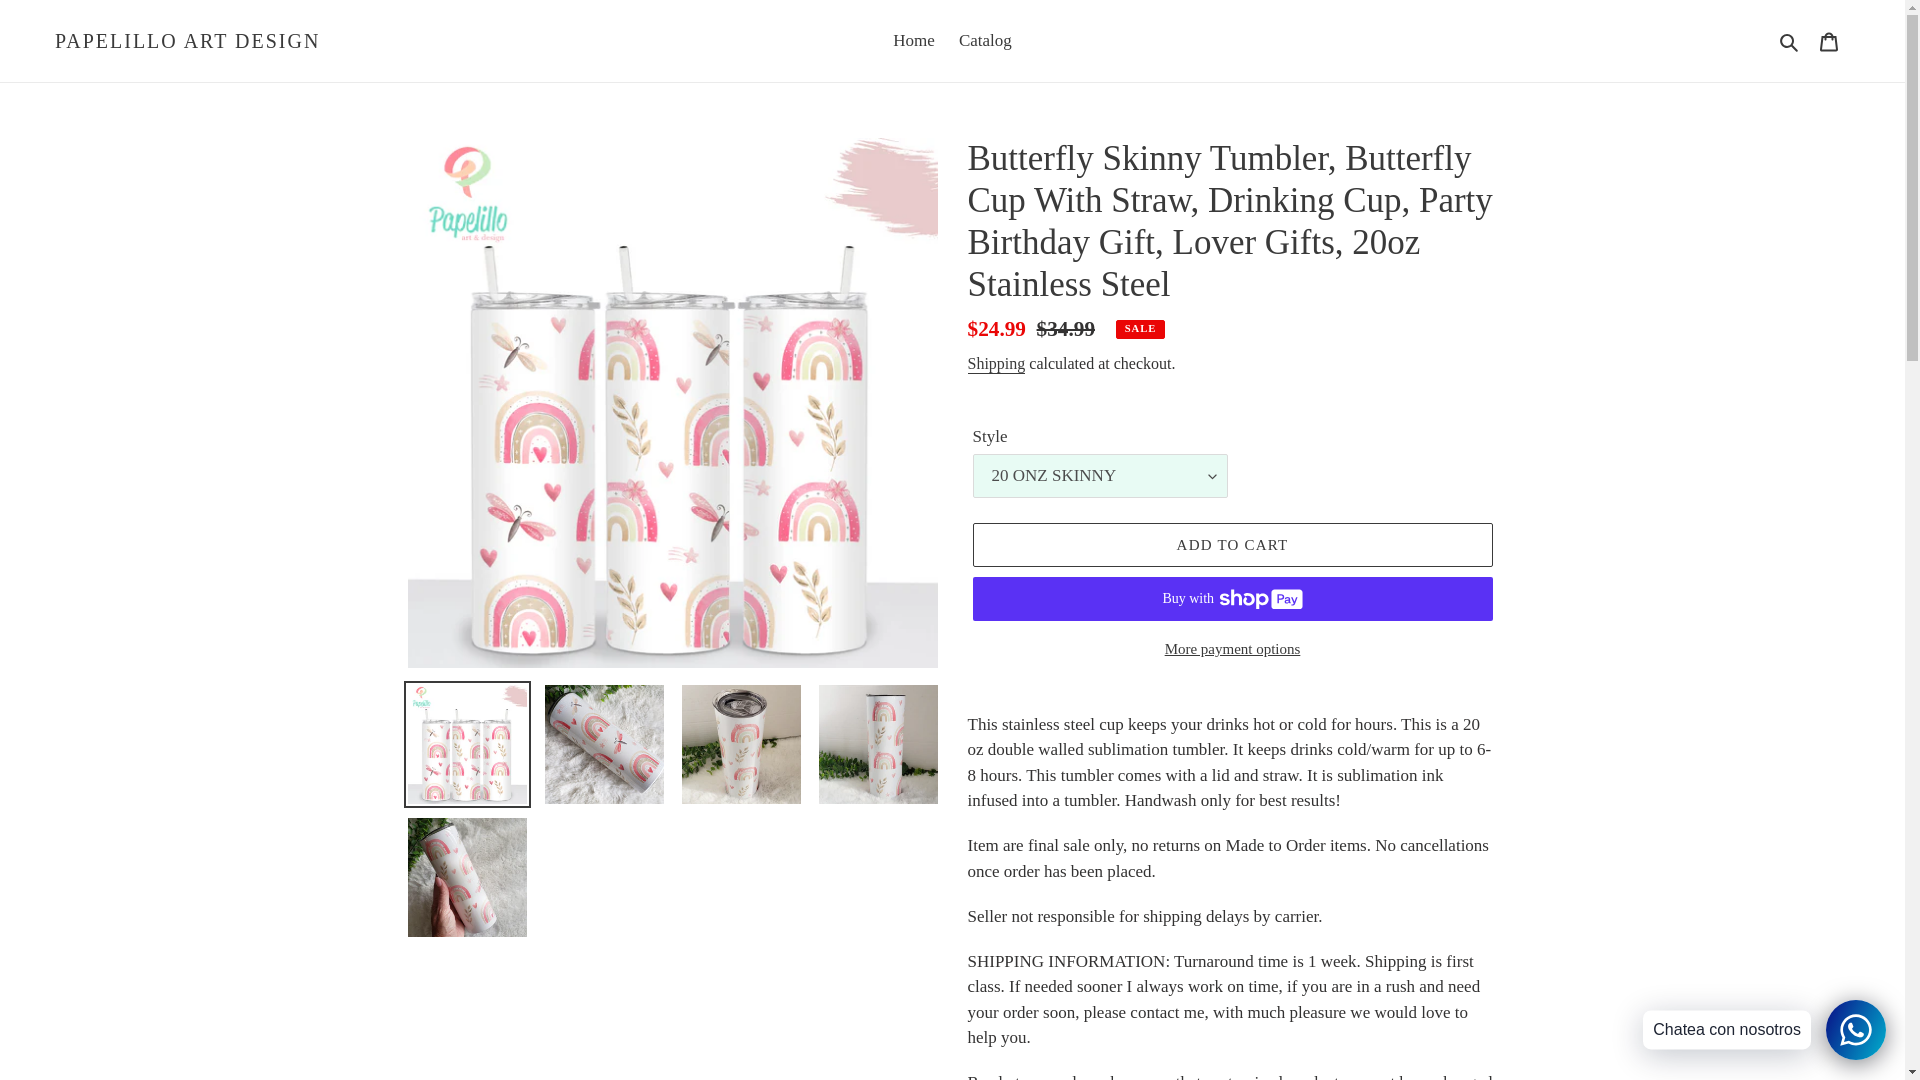 This screenshot has height=1080, width=1920. Describe the element at coordinates (914, 40) in the screenshot. I see `Home` at that location.